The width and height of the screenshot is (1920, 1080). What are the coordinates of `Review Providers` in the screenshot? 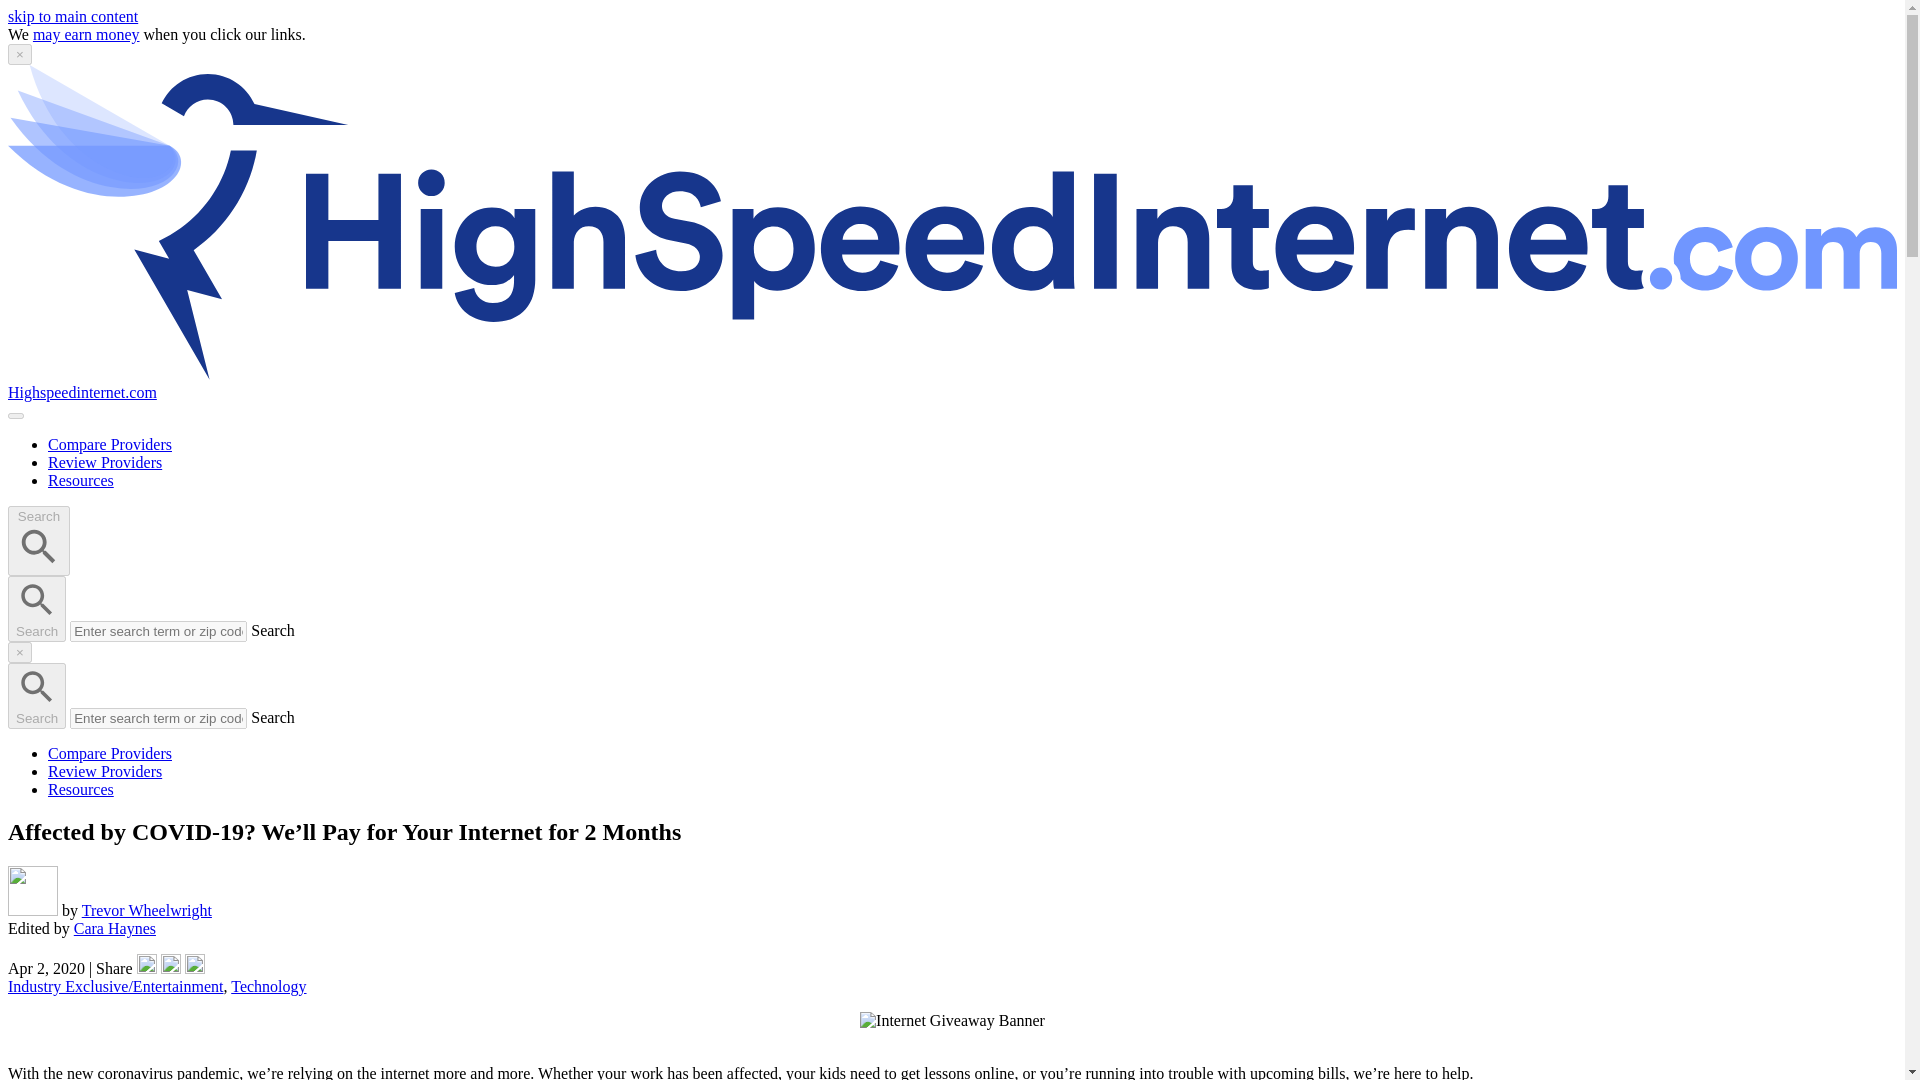 It's located at (104, 770).